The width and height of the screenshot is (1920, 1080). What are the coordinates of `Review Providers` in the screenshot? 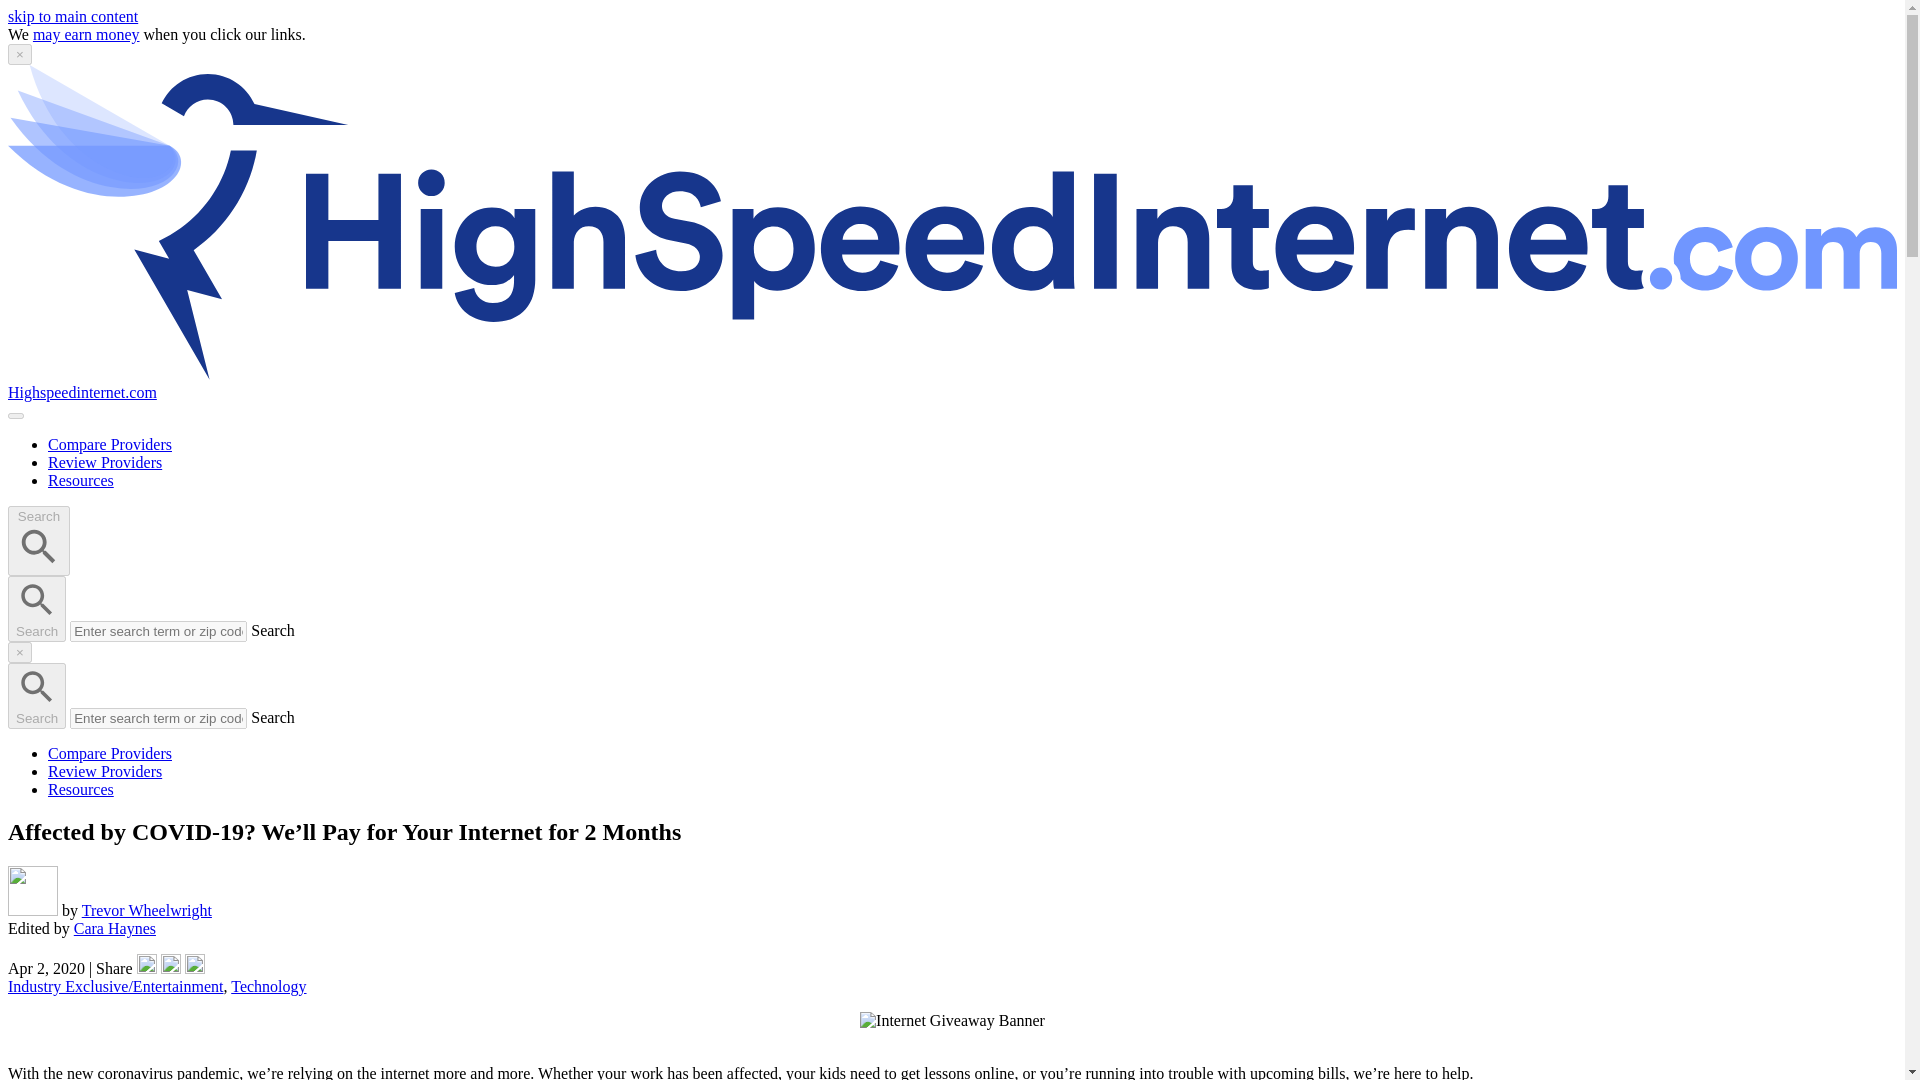 It's located at (104, 770).